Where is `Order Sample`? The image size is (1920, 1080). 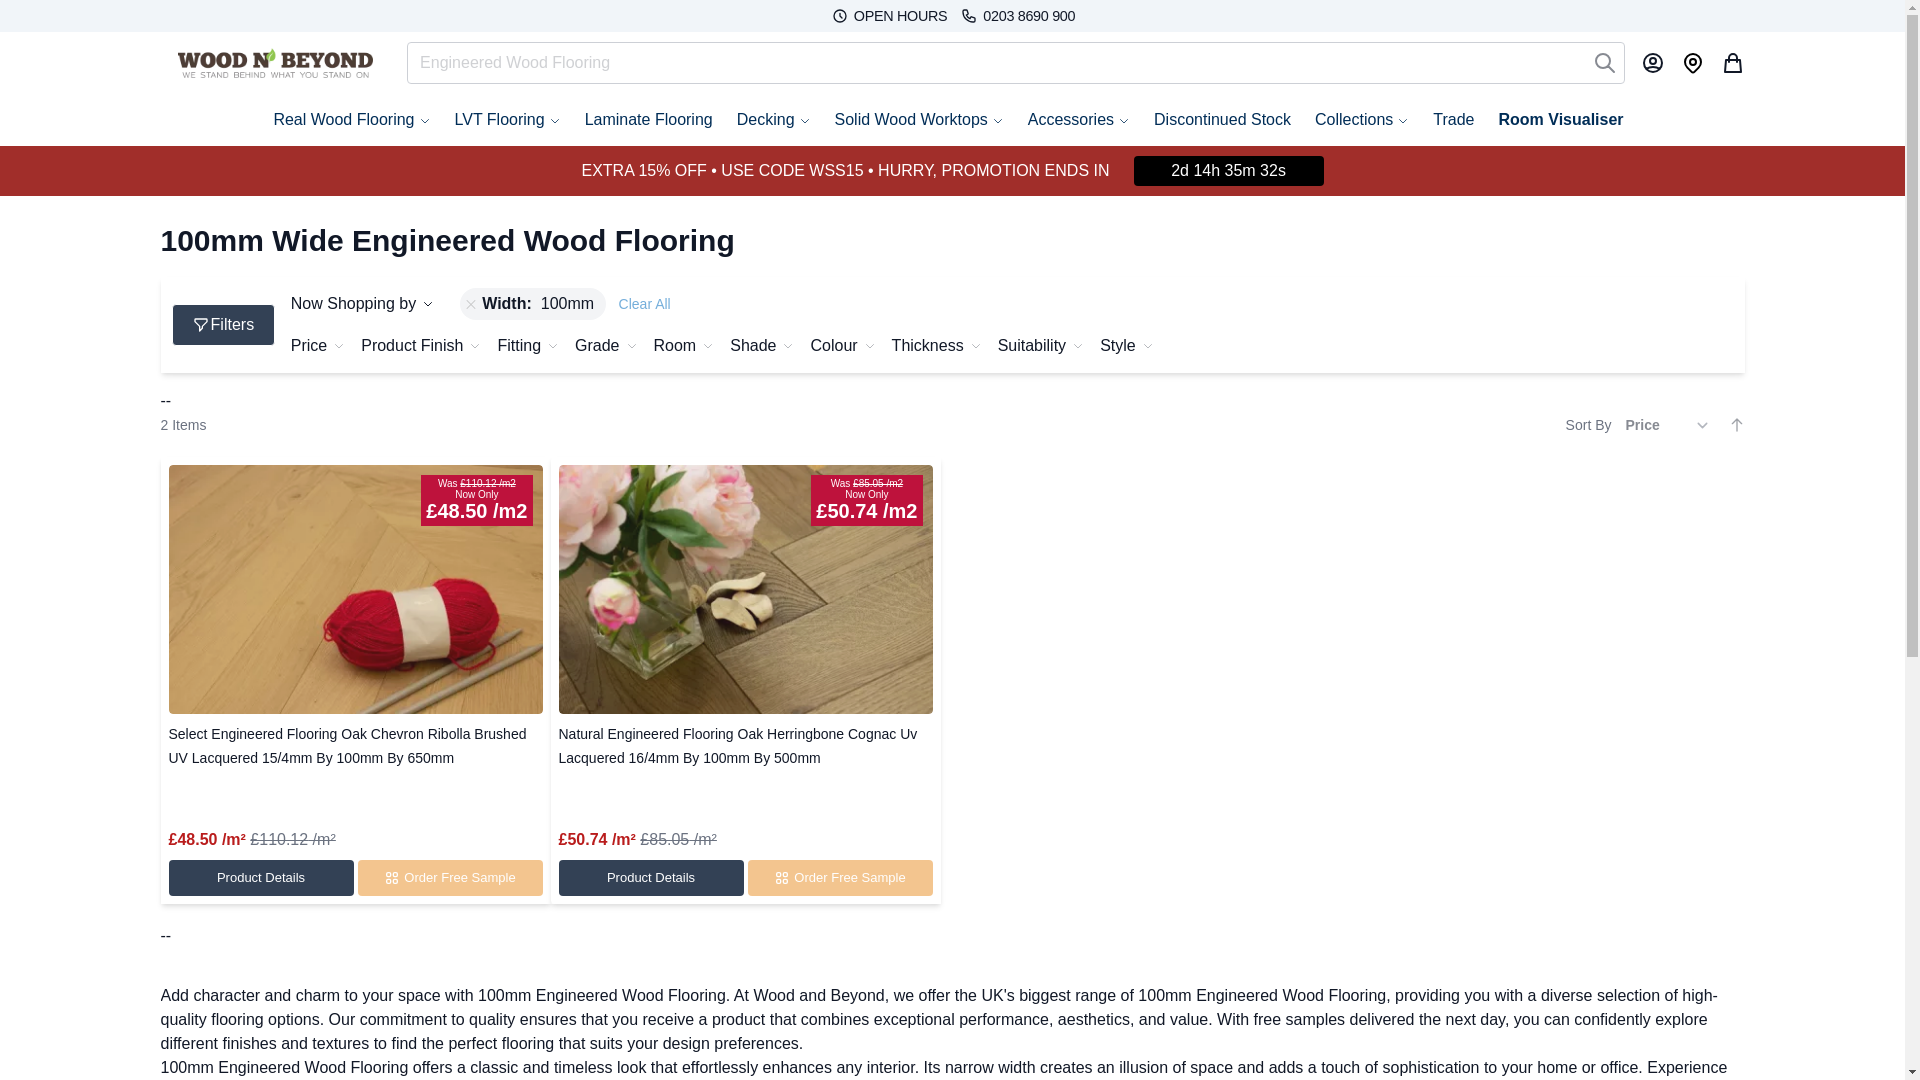
Order Sample is located at coordinates (450, 878).